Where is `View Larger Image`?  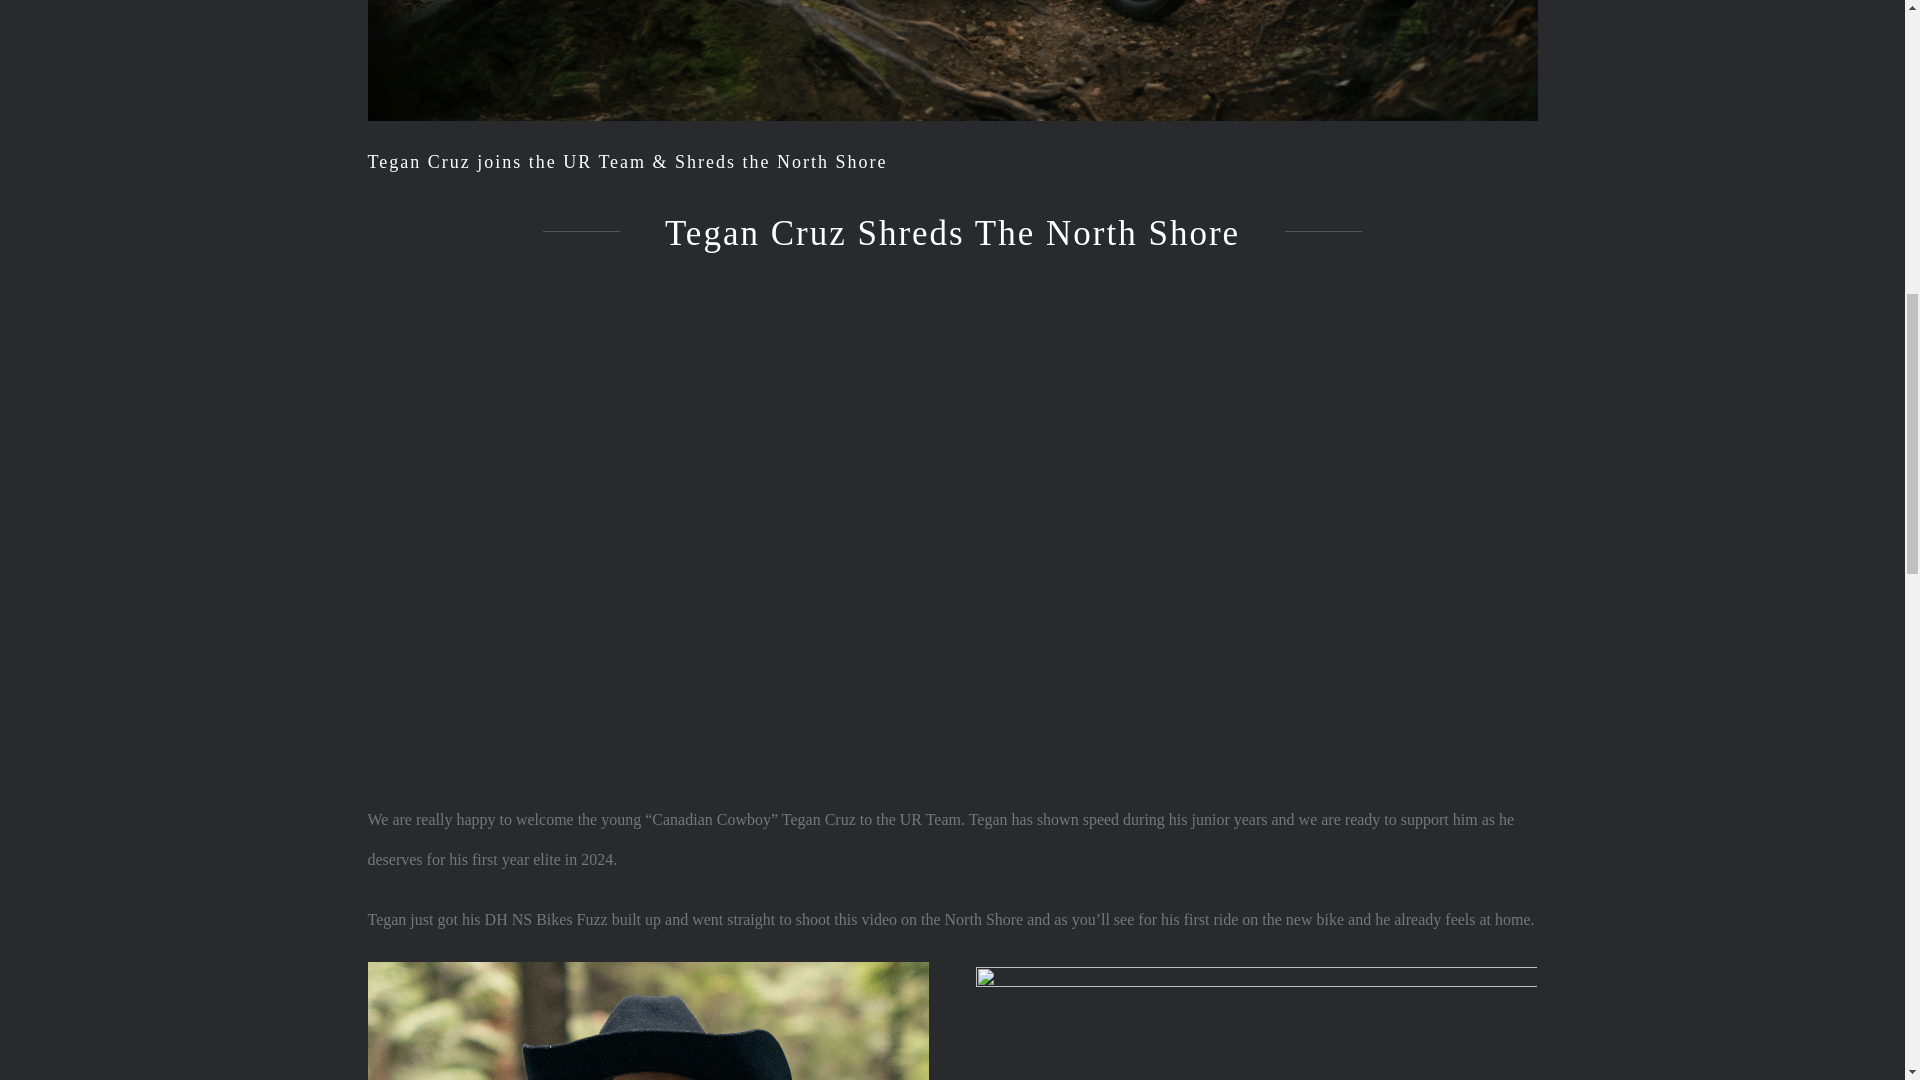
View Larger Image is located at coordinates (952, 60).